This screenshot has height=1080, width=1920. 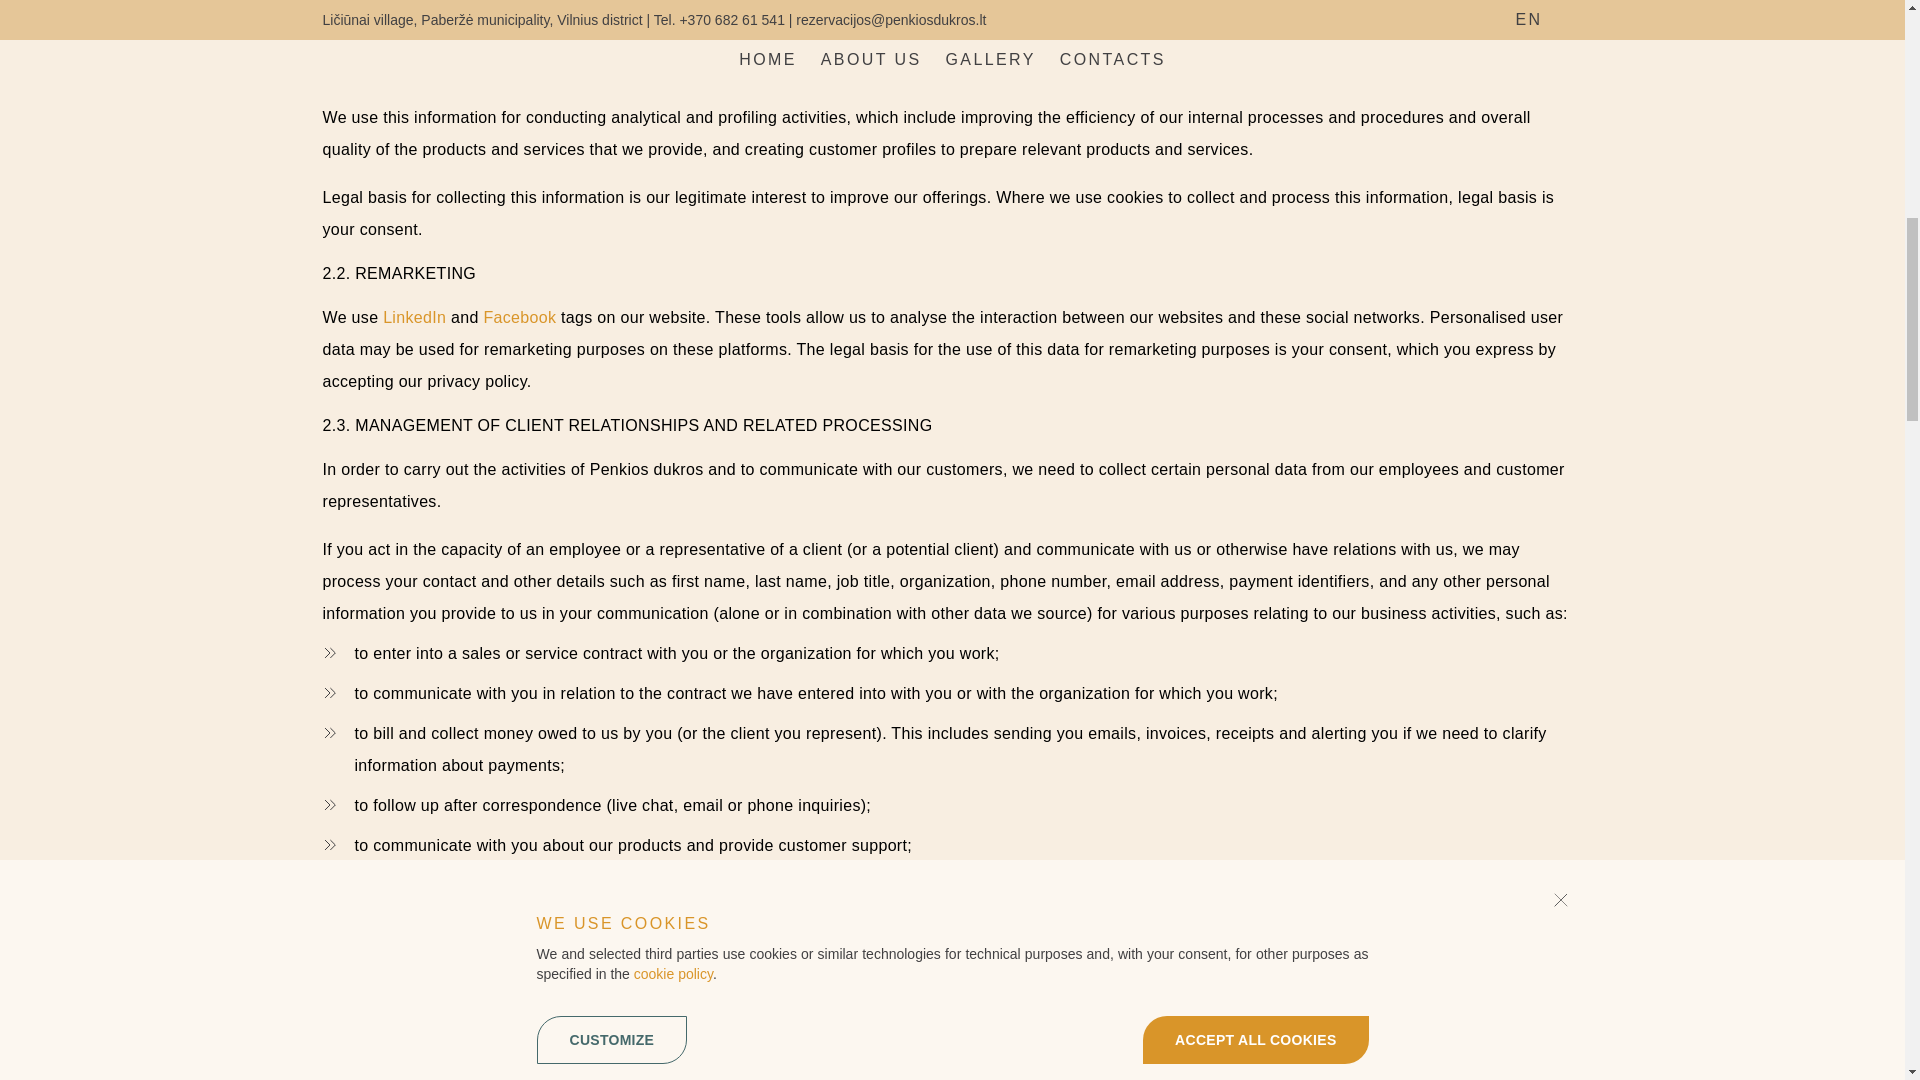 I want to click on Facebook, so click(x=520, y=317).